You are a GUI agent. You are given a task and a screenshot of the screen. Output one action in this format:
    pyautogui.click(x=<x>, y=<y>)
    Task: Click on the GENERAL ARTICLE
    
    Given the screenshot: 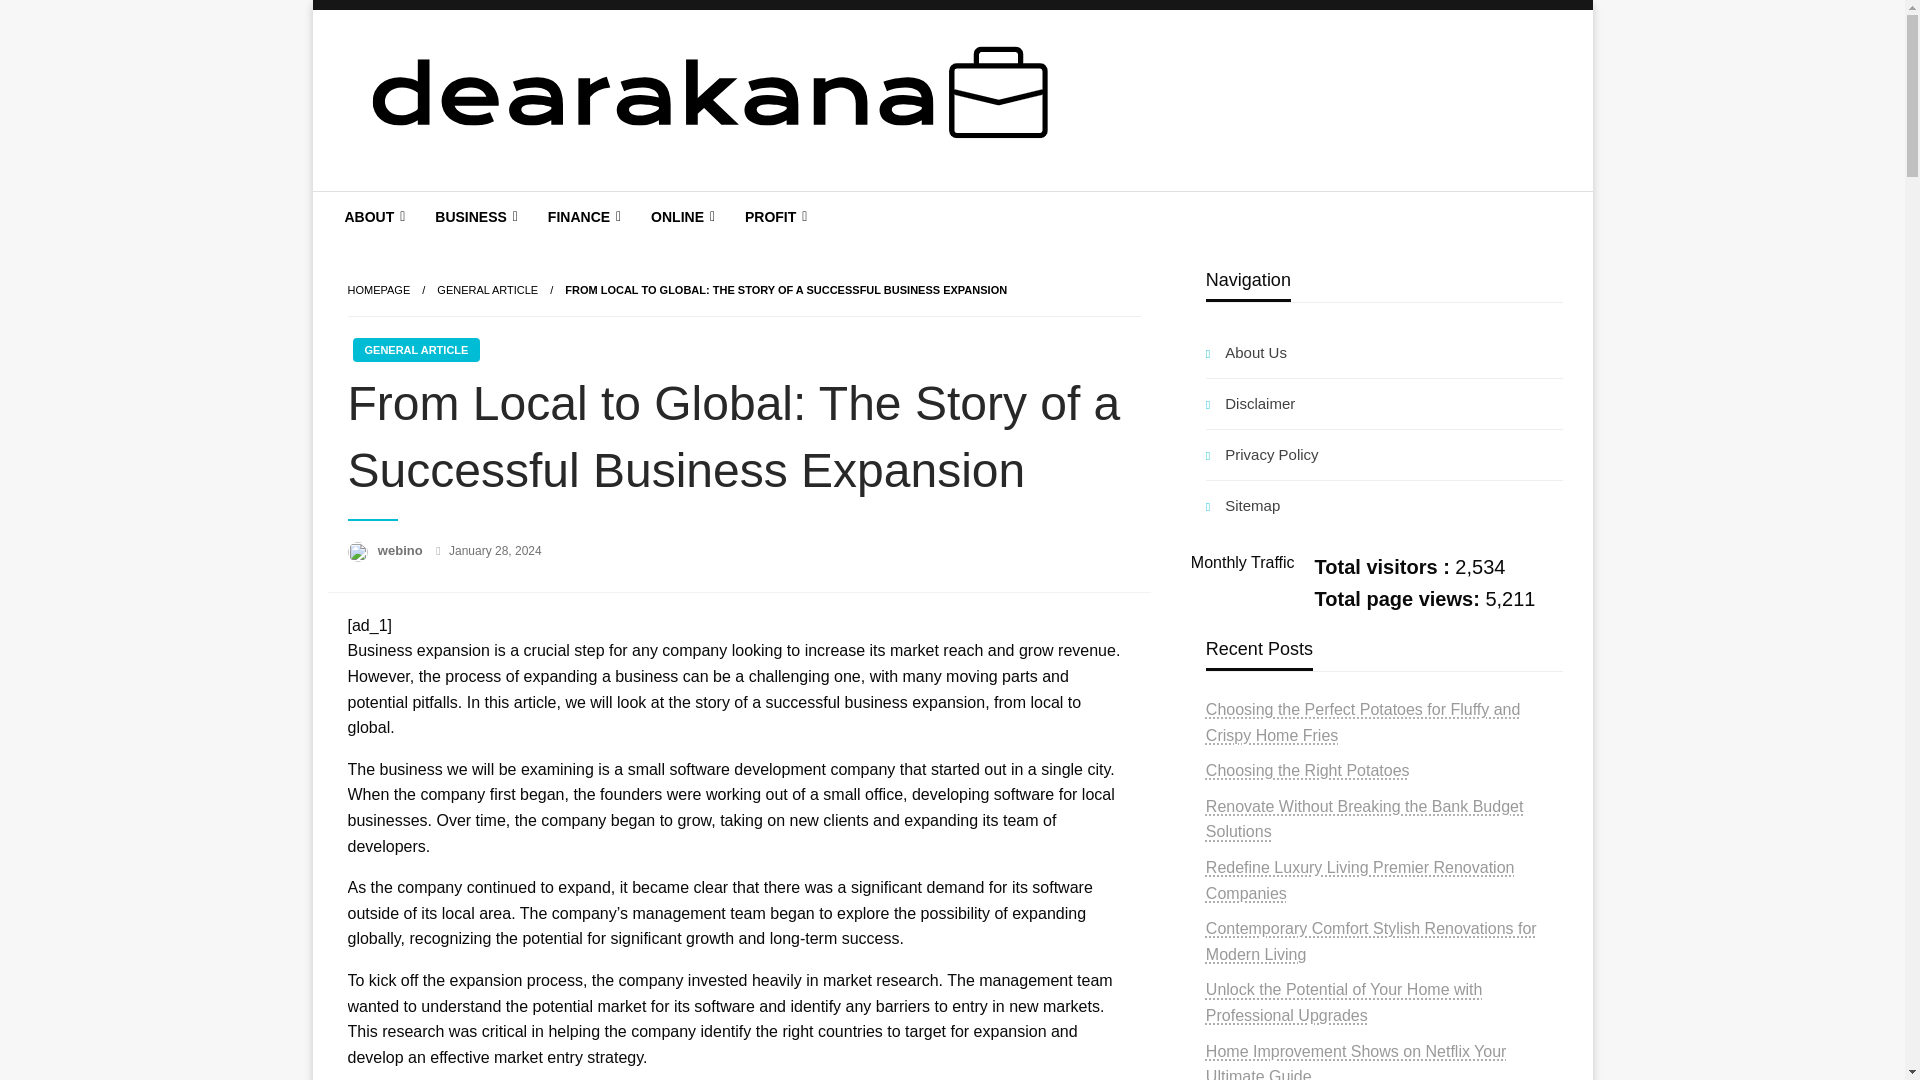 What is the action you would take?
    pyautogui.click(x=487, y=290)
    